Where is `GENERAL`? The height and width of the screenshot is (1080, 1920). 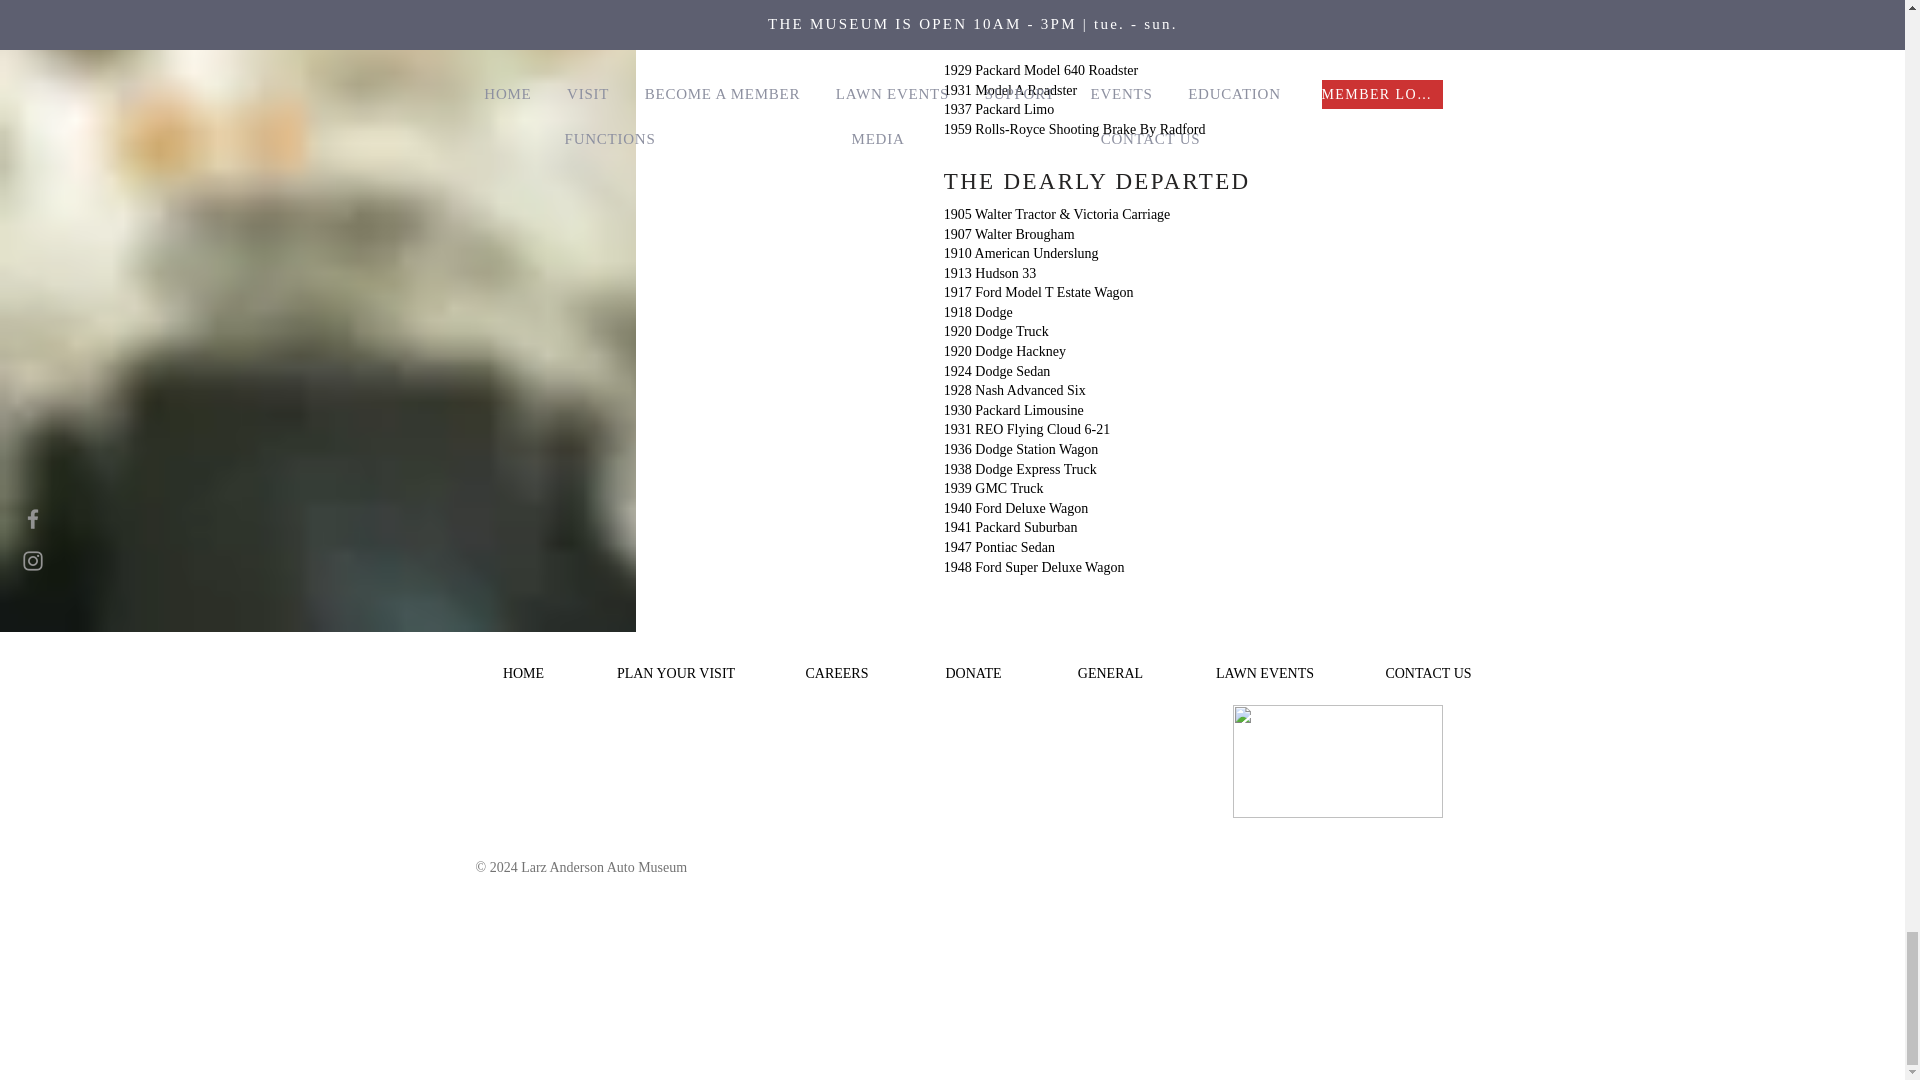
GENERAL is located at coordinates (1110, 665).